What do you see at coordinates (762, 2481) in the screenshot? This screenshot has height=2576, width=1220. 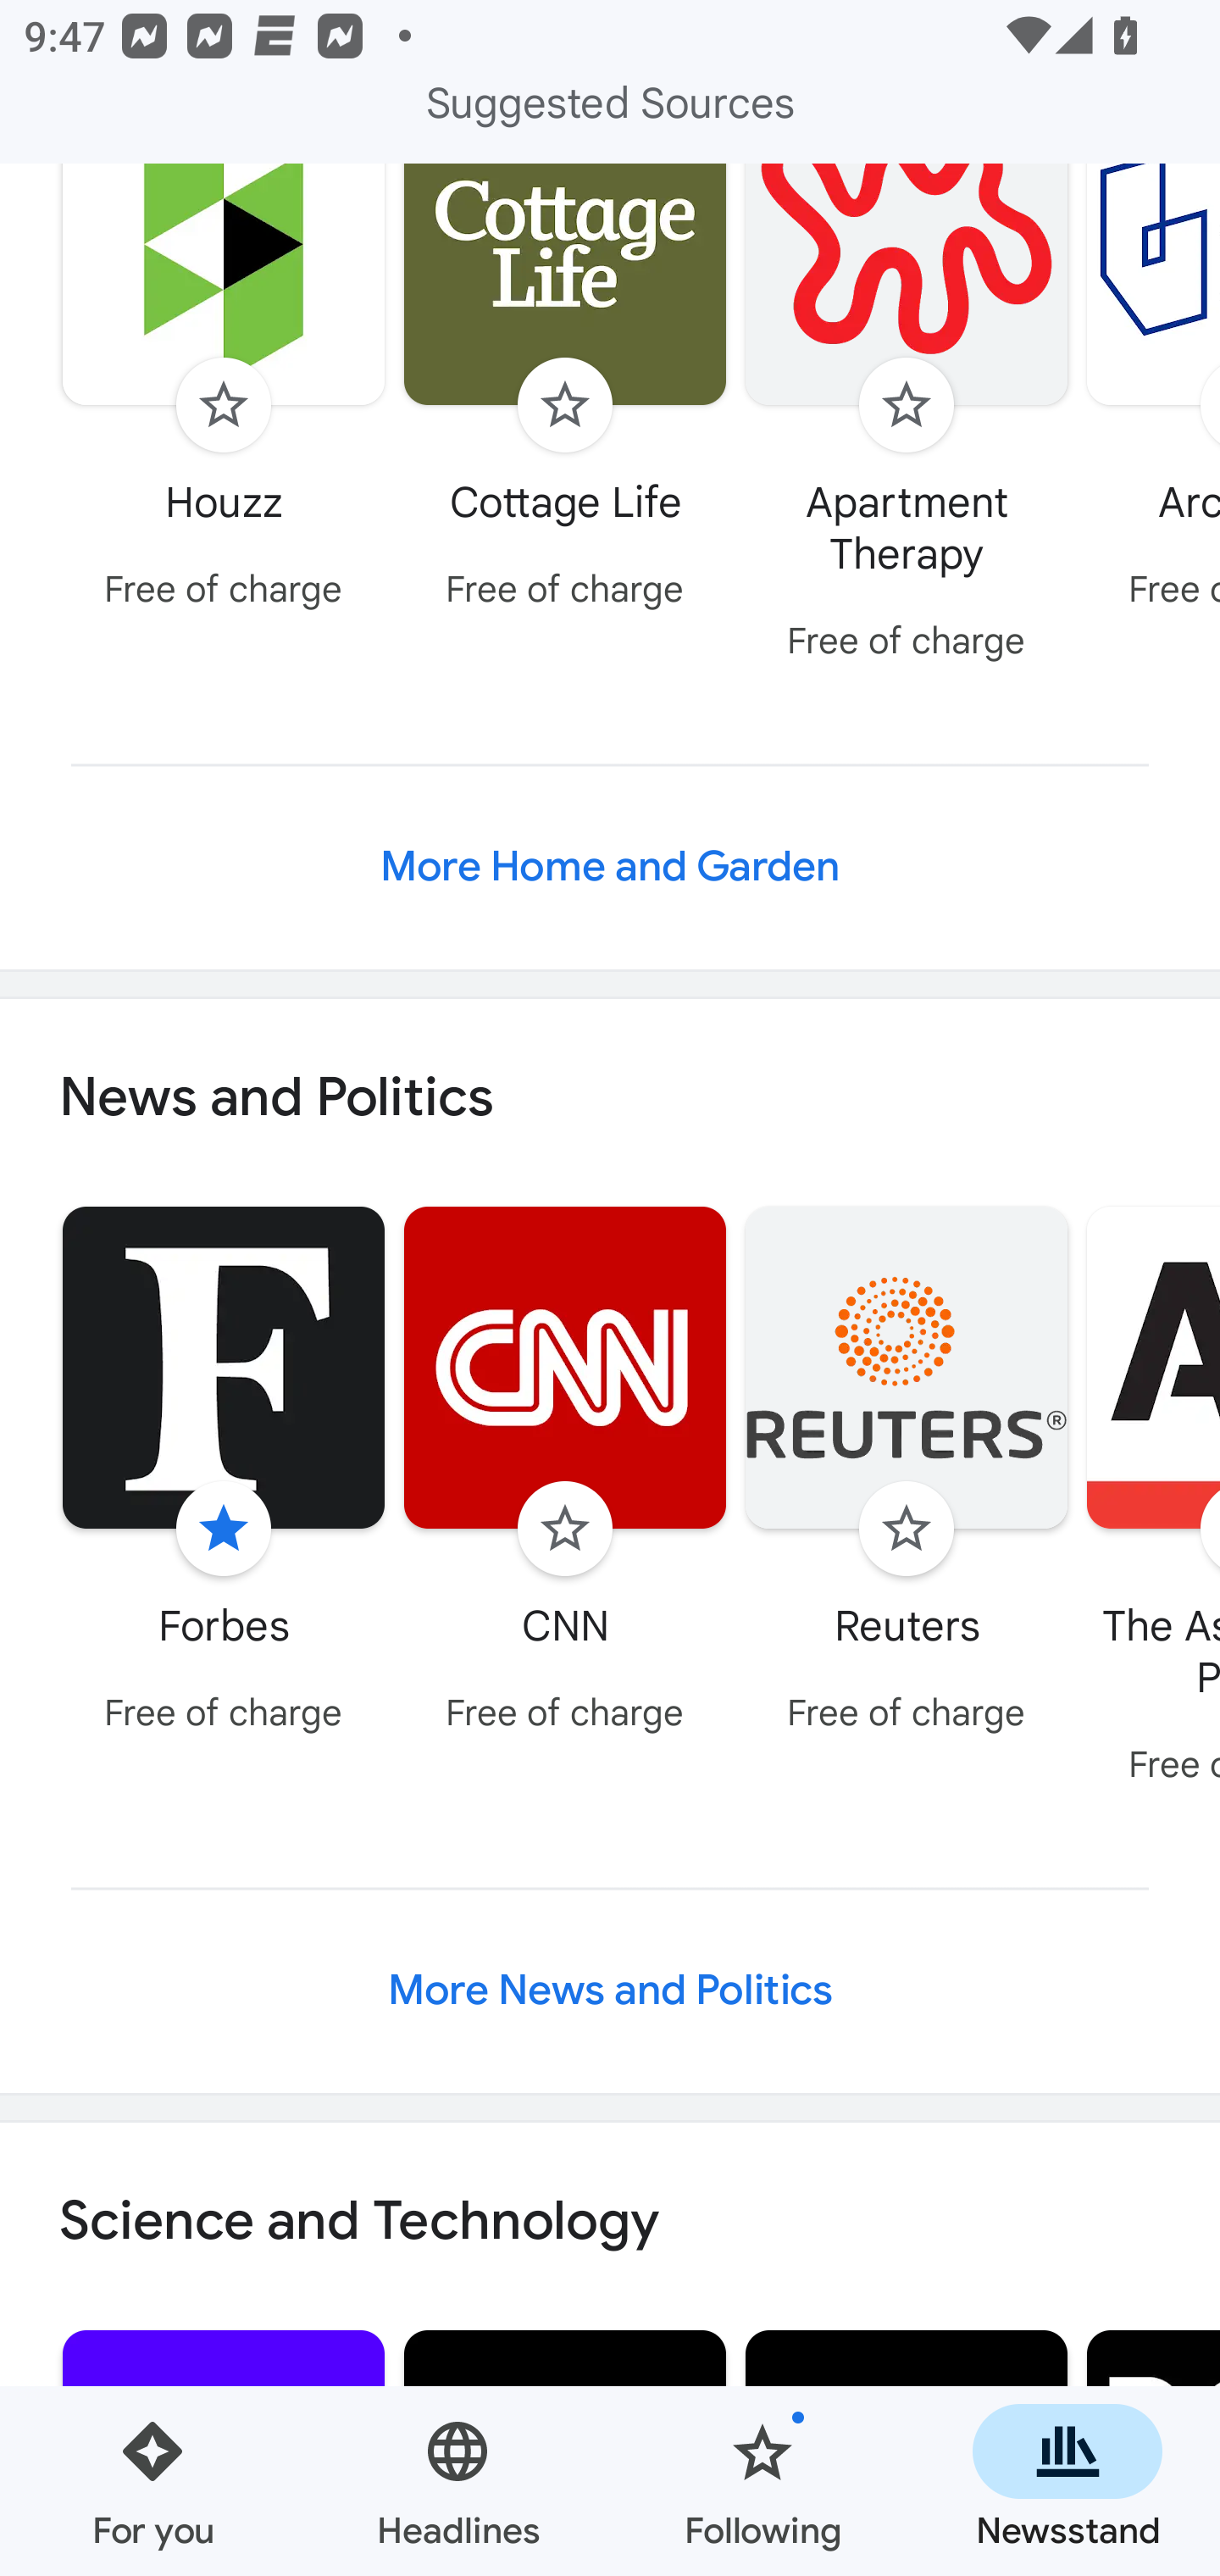 I see `Following` at bounding box center [762, 2481].